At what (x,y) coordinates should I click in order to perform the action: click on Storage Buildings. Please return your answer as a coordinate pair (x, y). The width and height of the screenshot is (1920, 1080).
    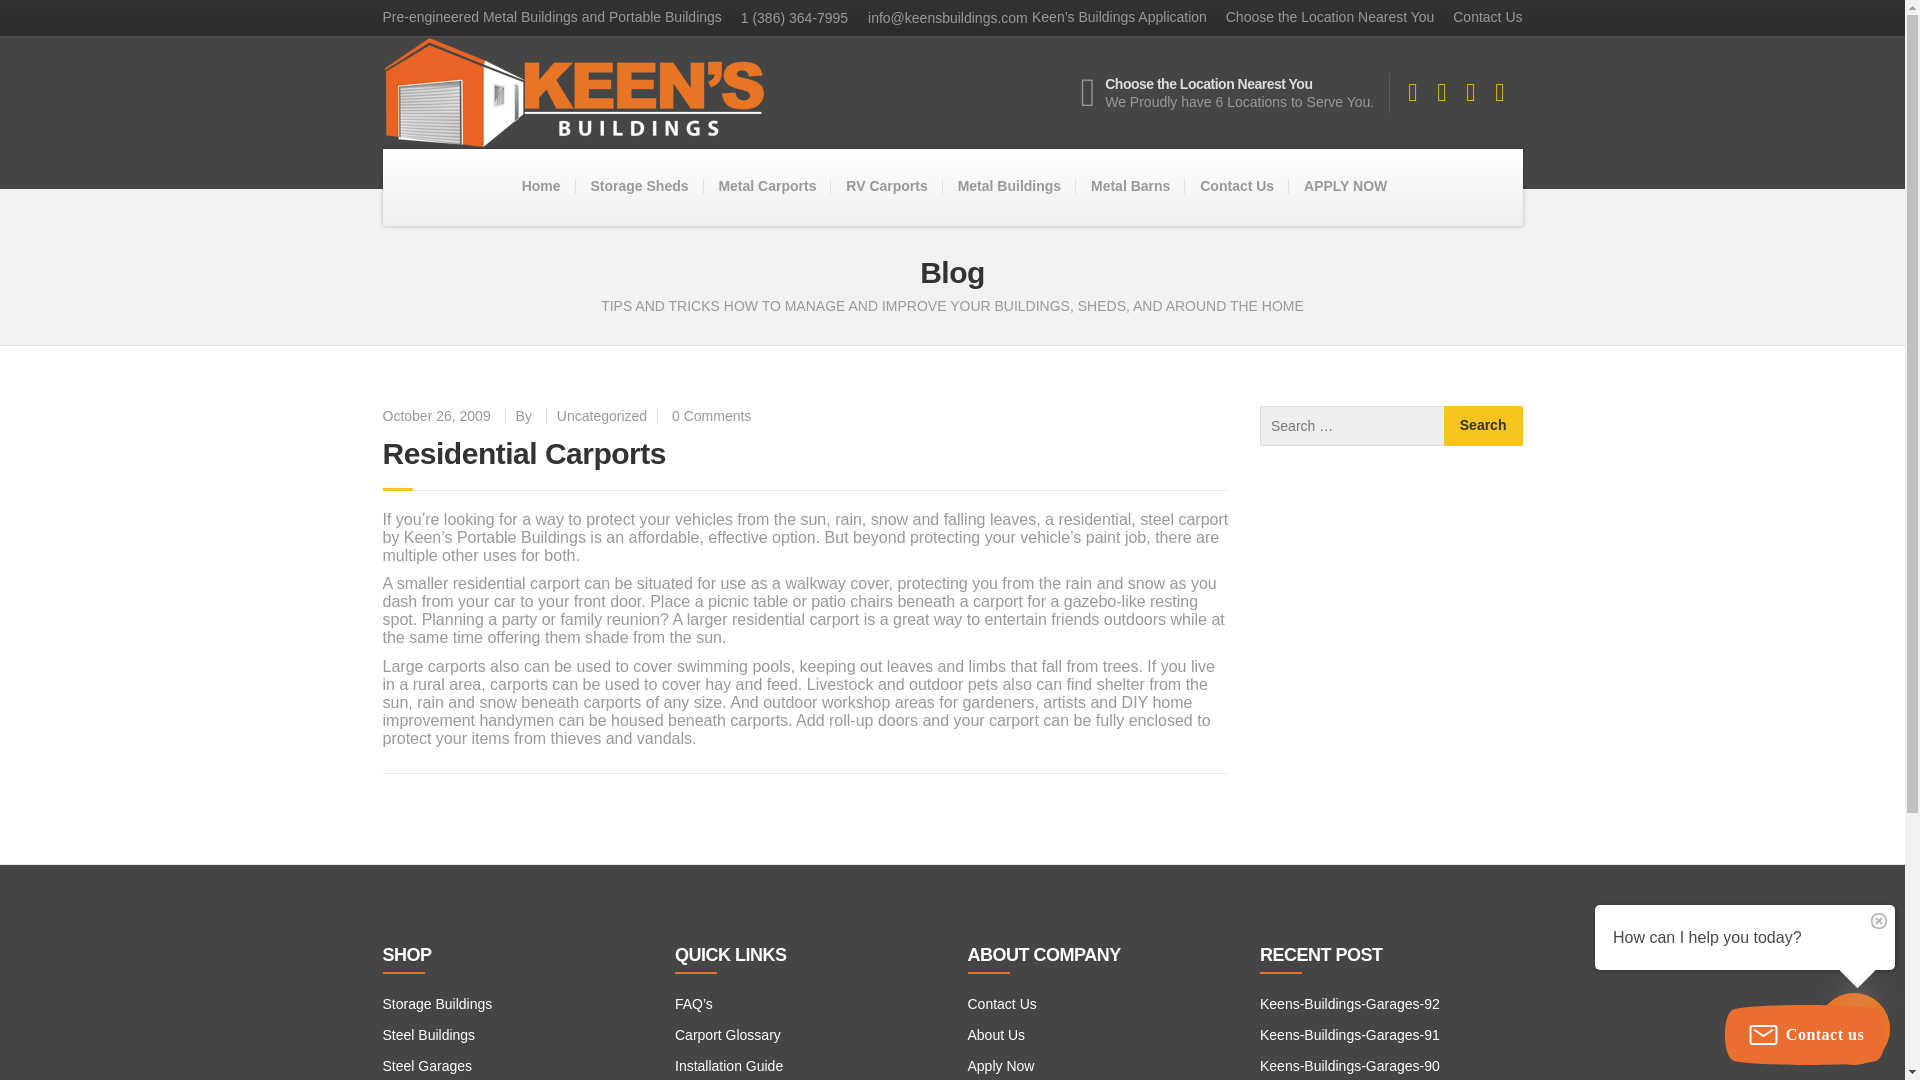
    Looking at the image, I should click on (436, 1003).